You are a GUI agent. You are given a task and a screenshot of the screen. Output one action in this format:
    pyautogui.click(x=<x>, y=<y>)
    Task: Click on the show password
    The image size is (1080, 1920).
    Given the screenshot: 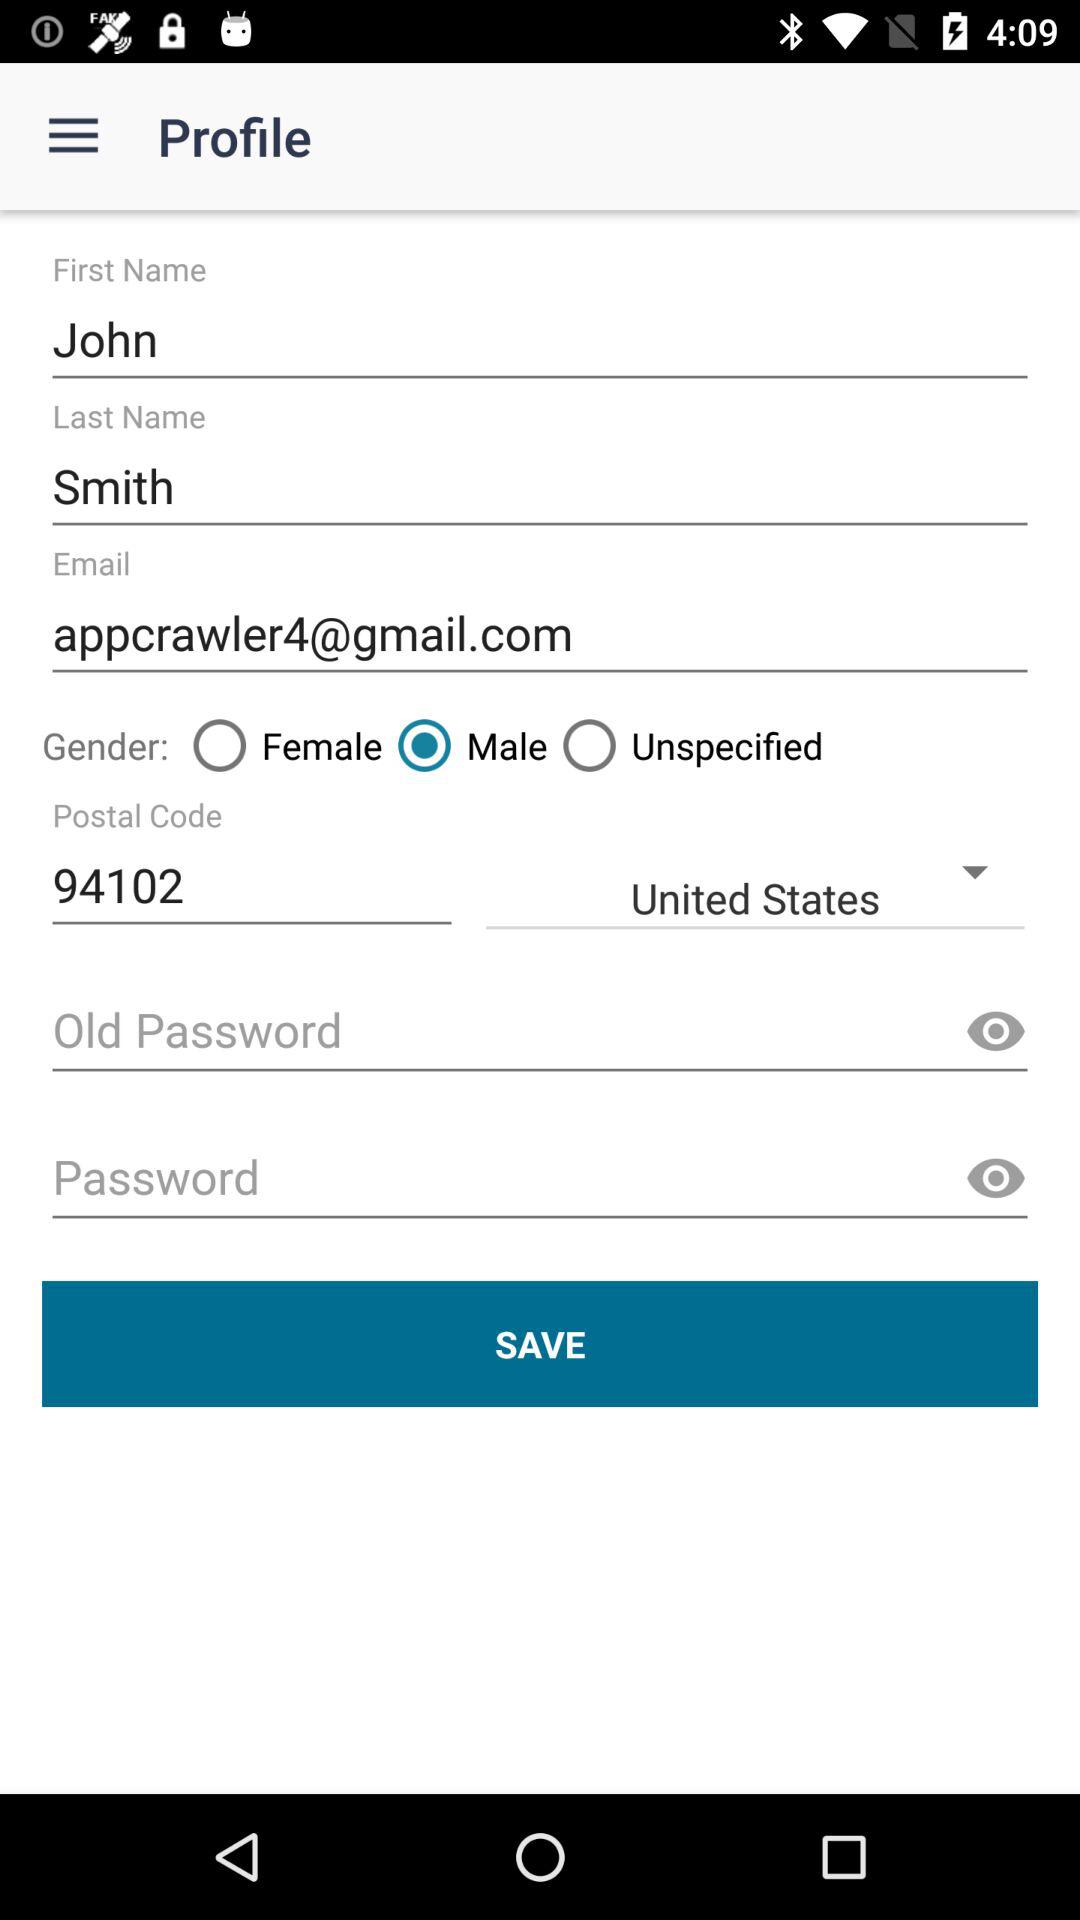 What is the action you would take?
    pyautogui.click(x=996, y=1032)
    